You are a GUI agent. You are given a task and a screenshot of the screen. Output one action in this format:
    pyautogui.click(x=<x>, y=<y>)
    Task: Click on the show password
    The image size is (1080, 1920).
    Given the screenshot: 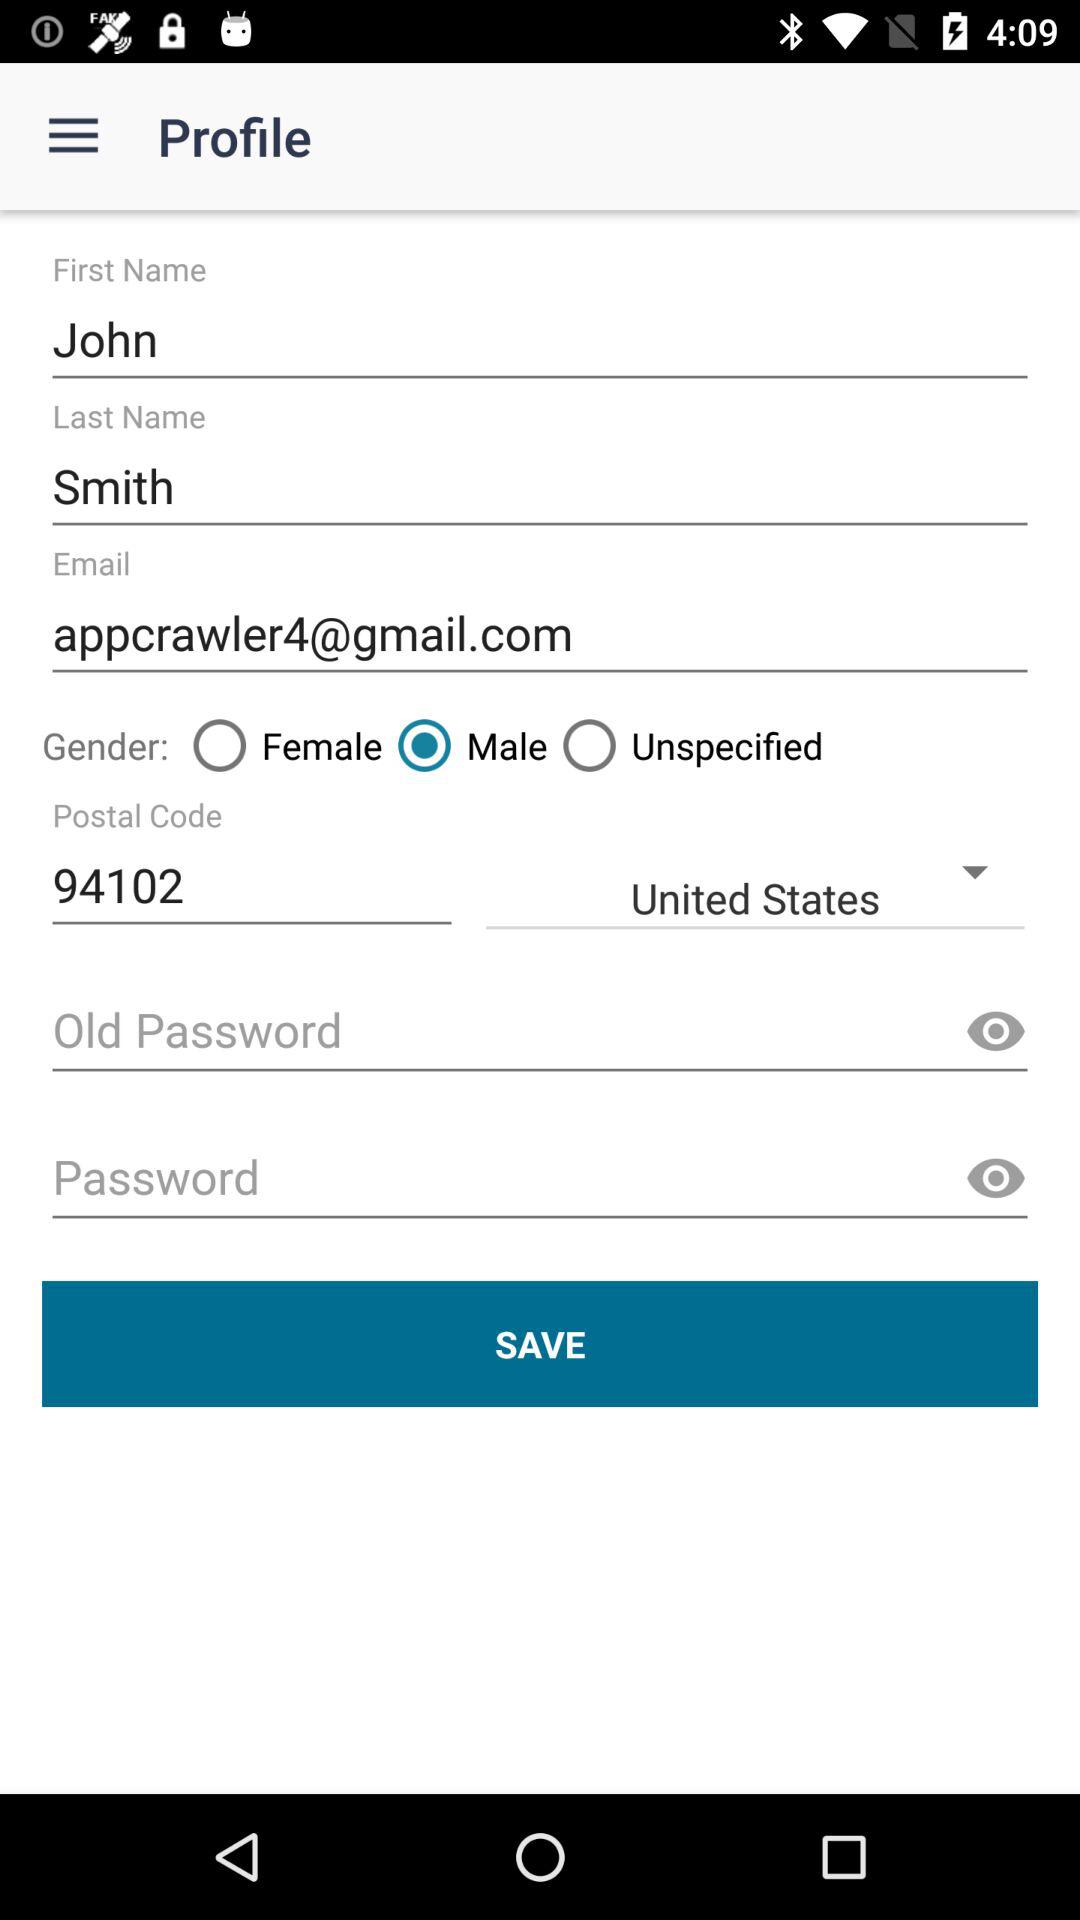 What is the action you would take?
    pyautogui.click(x=996, y=1032)
    